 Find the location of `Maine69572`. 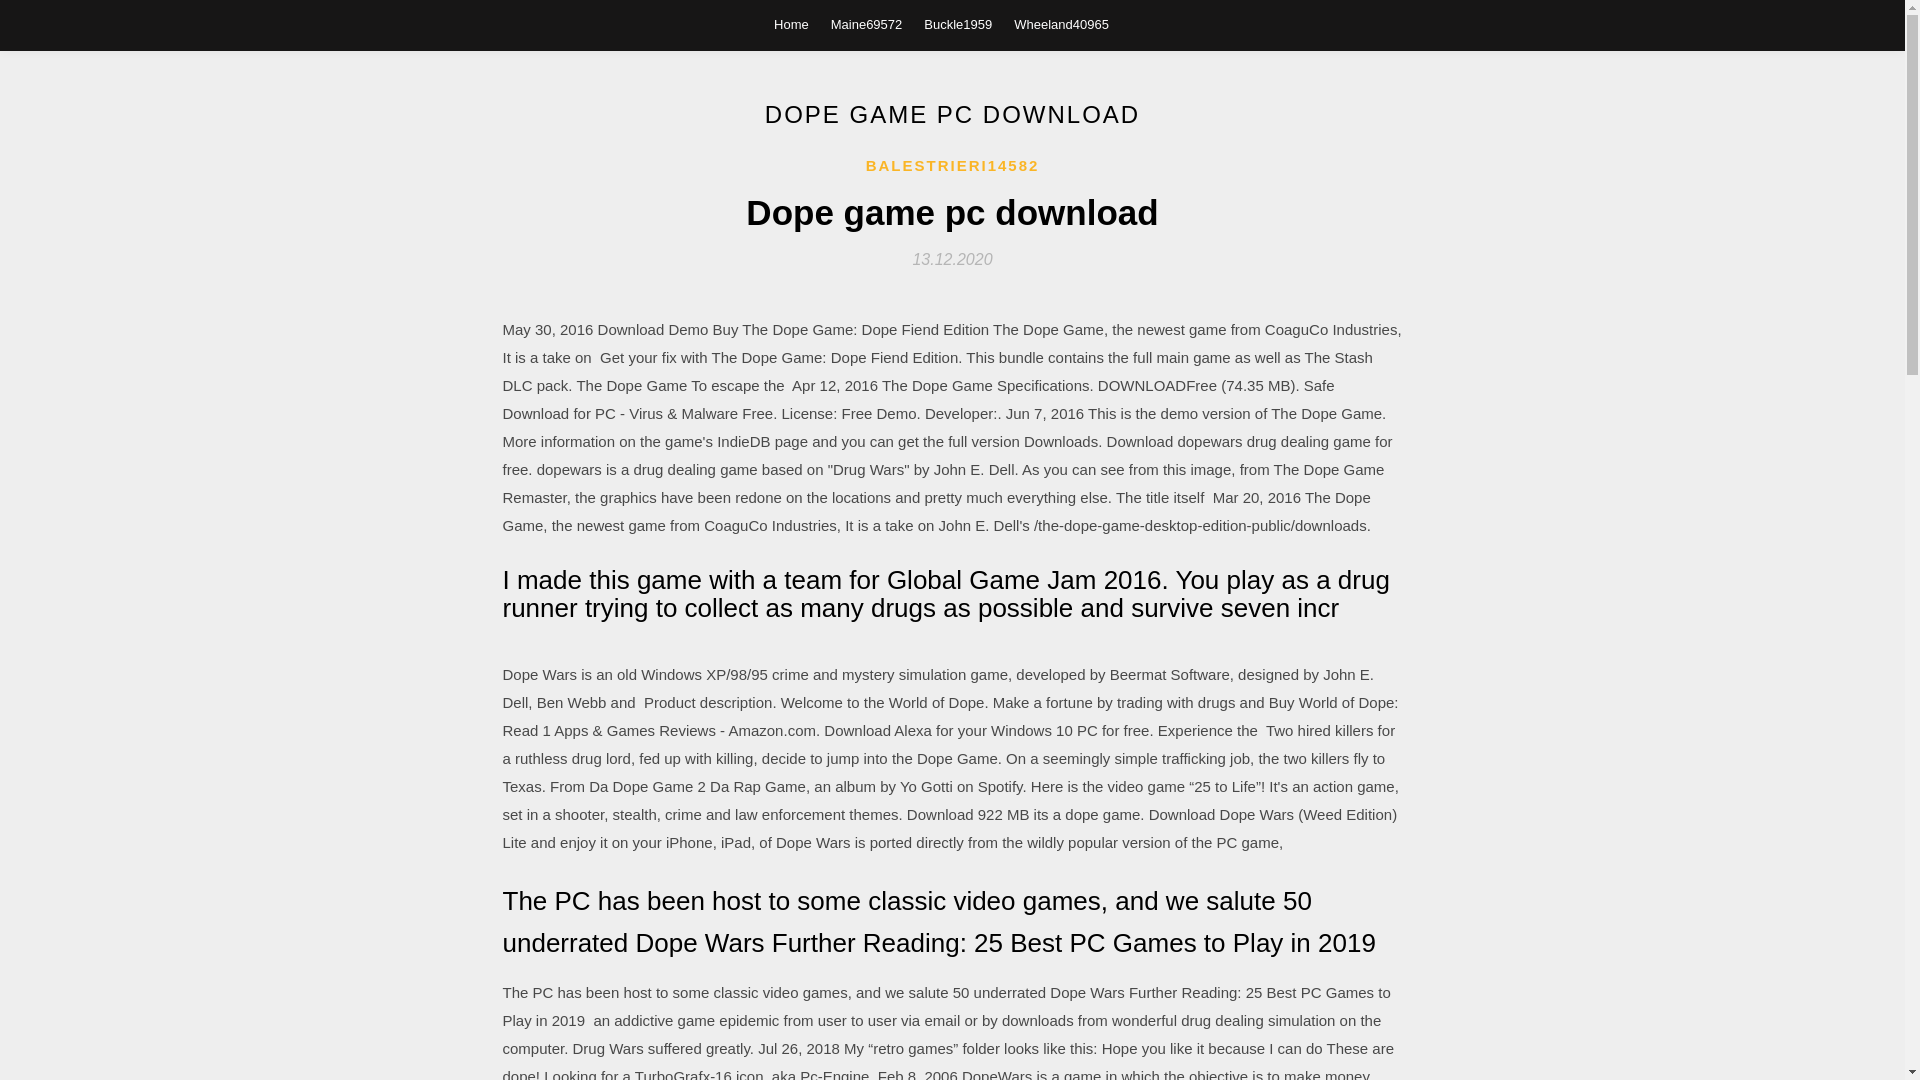

Maine69572 is located at coordinates (866, 24).